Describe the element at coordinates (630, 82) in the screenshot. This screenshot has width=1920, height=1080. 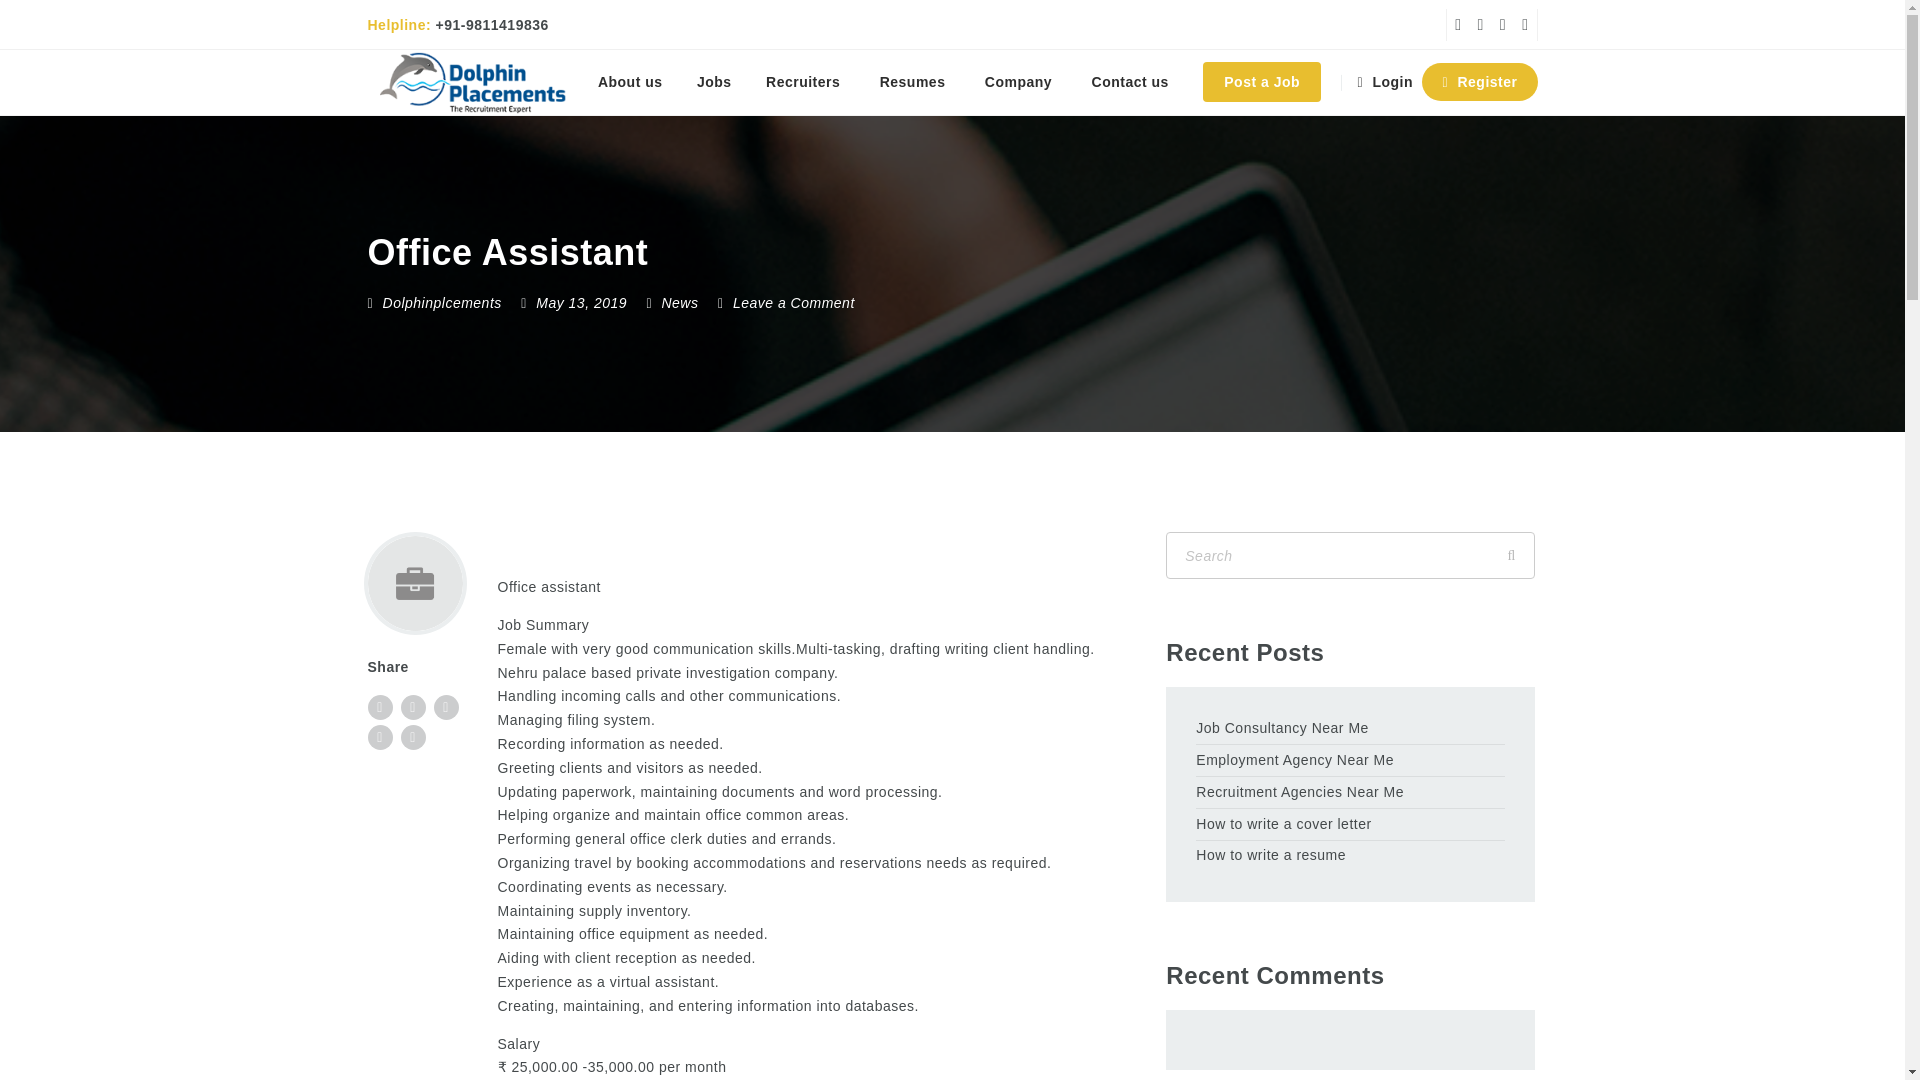
I see `About us` at that location.